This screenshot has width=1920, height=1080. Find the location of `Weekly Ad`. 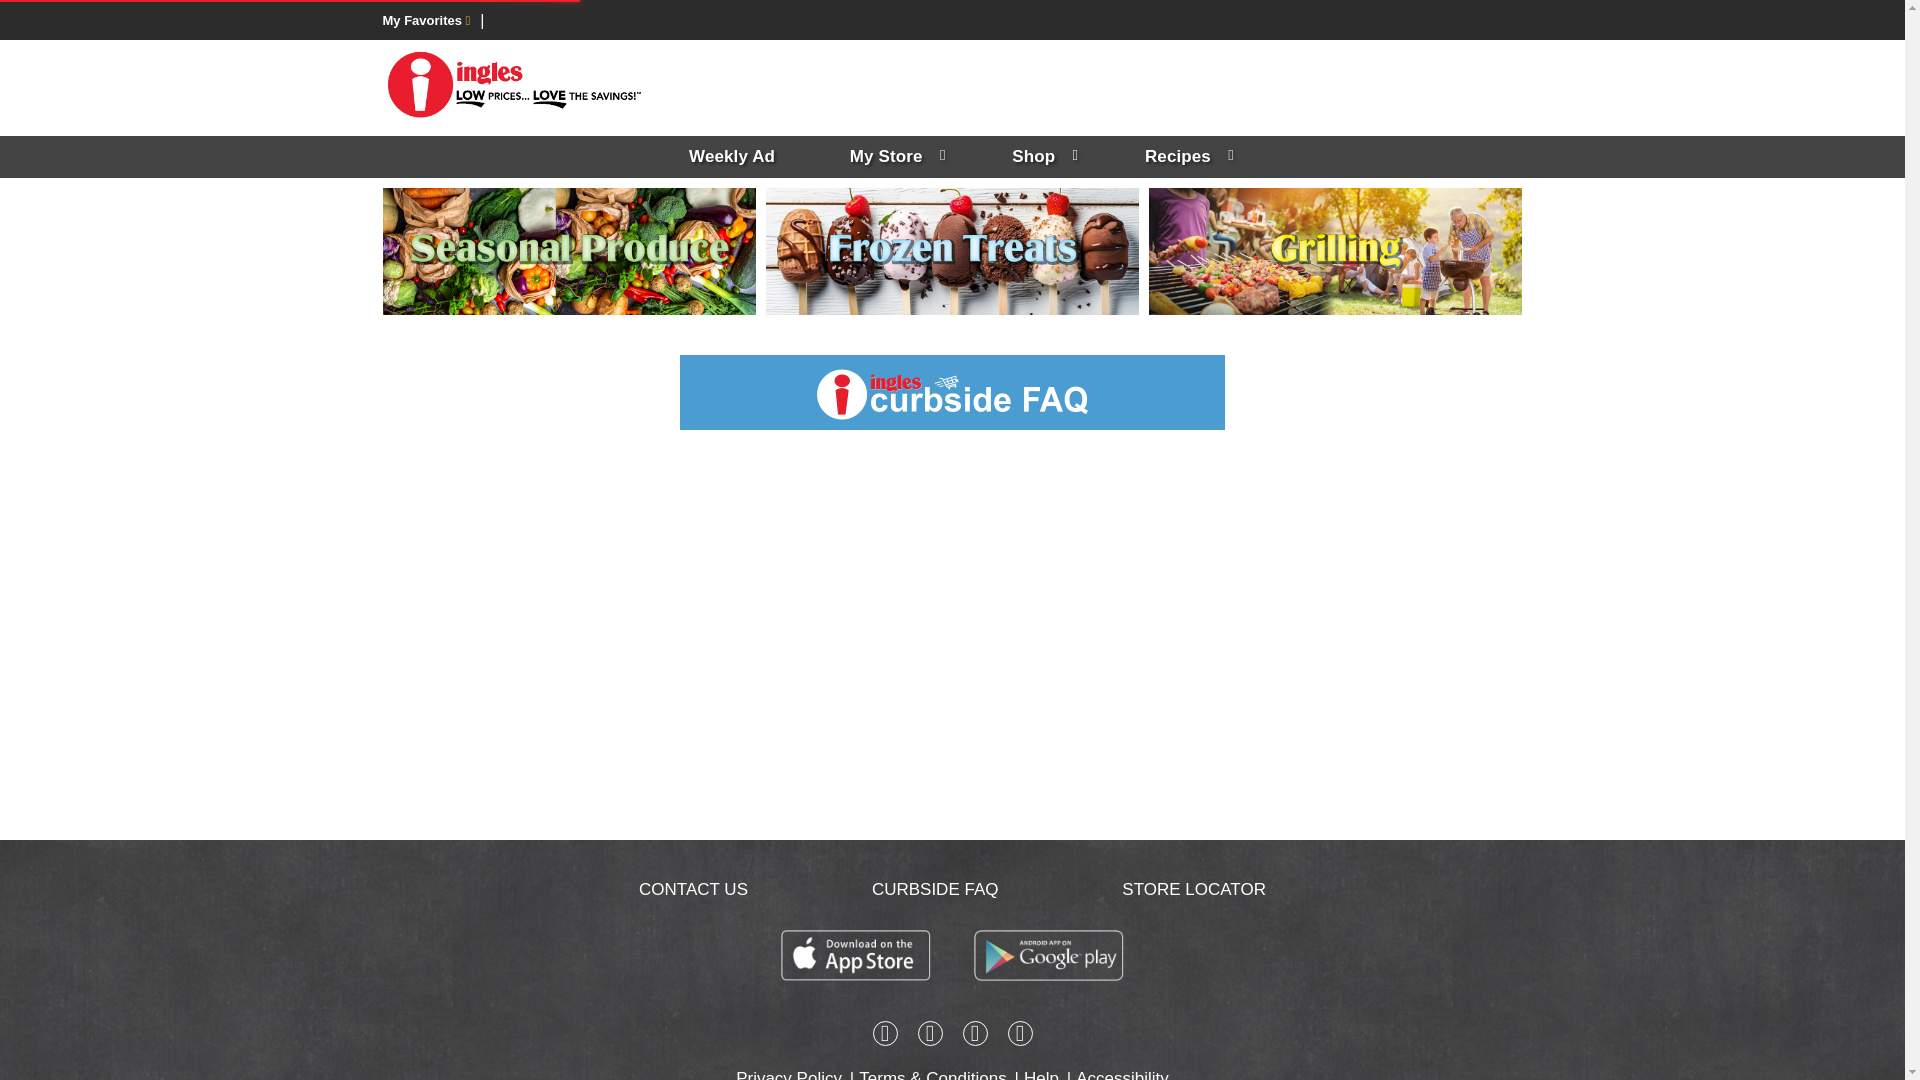

Weekly Ad is located at coordinates (731, 157).